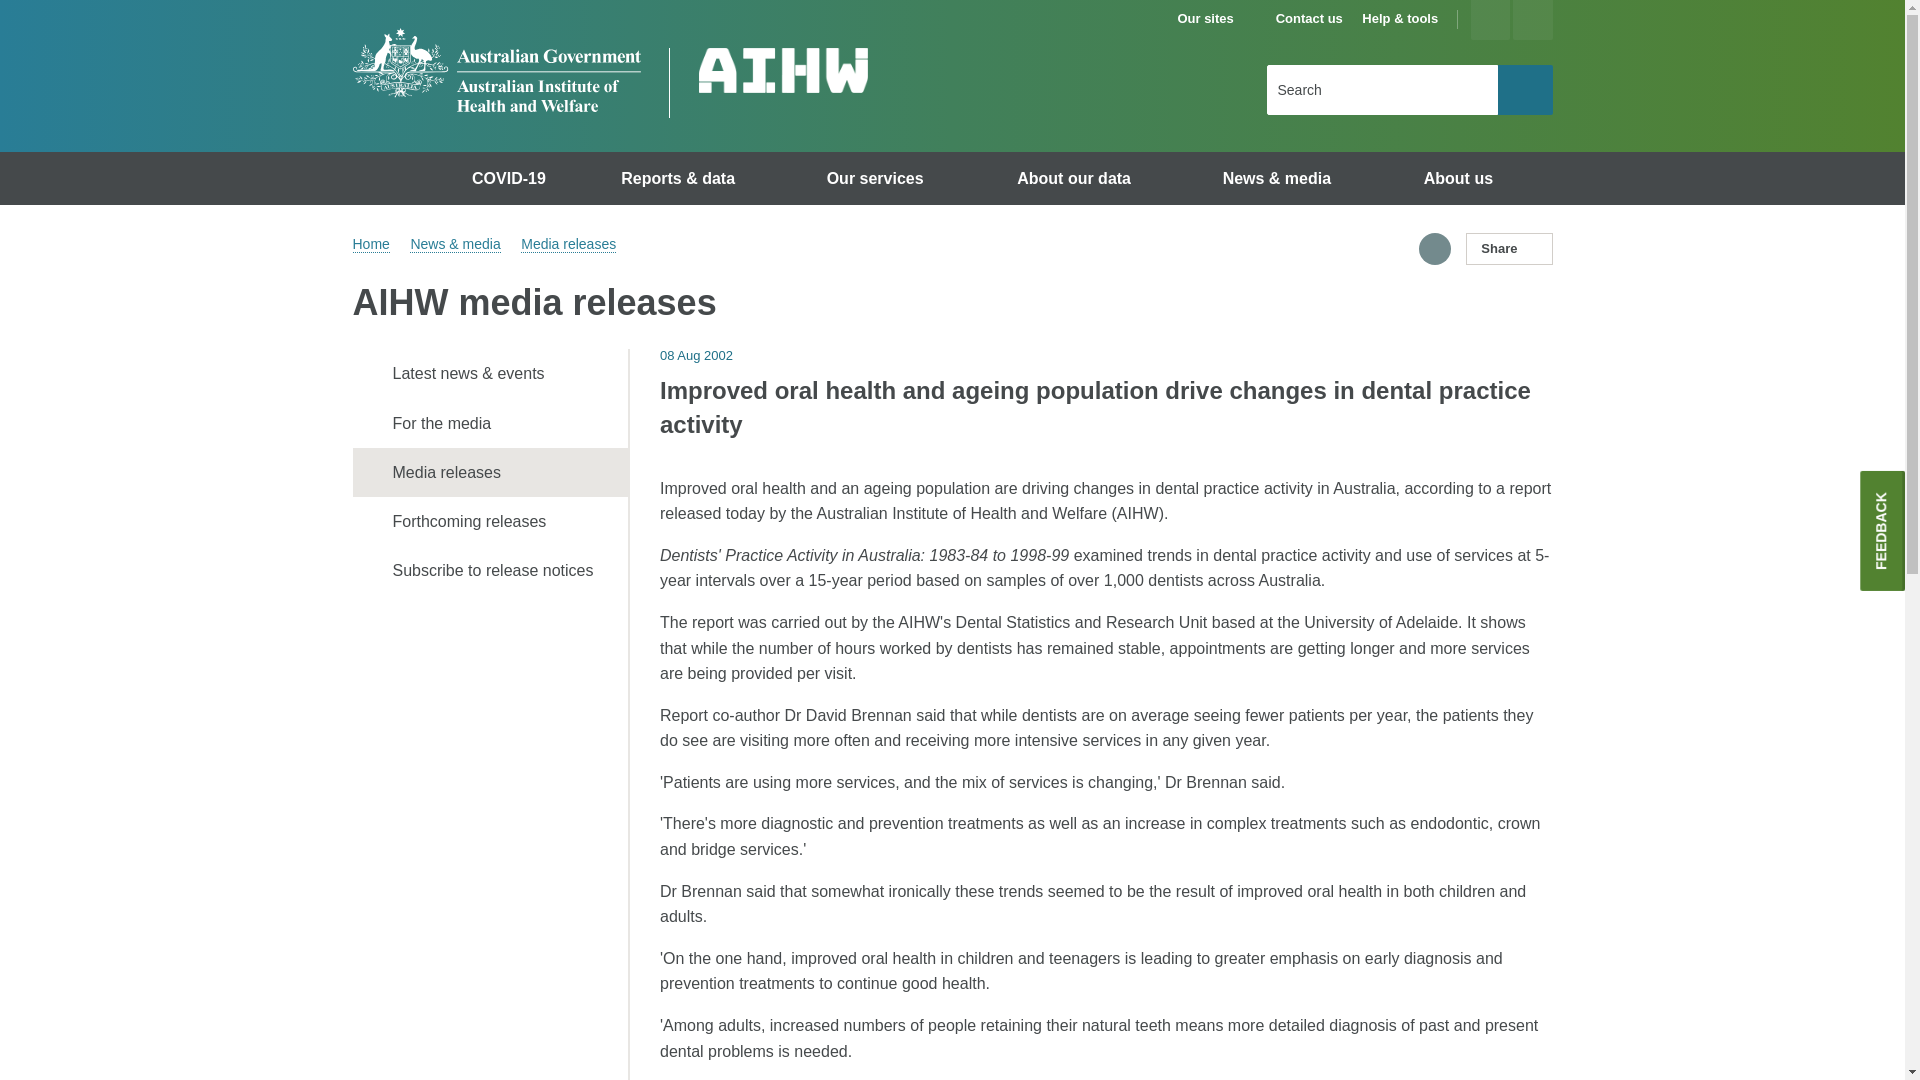  Describe the element at coordinates (1215, 19) in the screenshot. I see `Our sites` at that location.